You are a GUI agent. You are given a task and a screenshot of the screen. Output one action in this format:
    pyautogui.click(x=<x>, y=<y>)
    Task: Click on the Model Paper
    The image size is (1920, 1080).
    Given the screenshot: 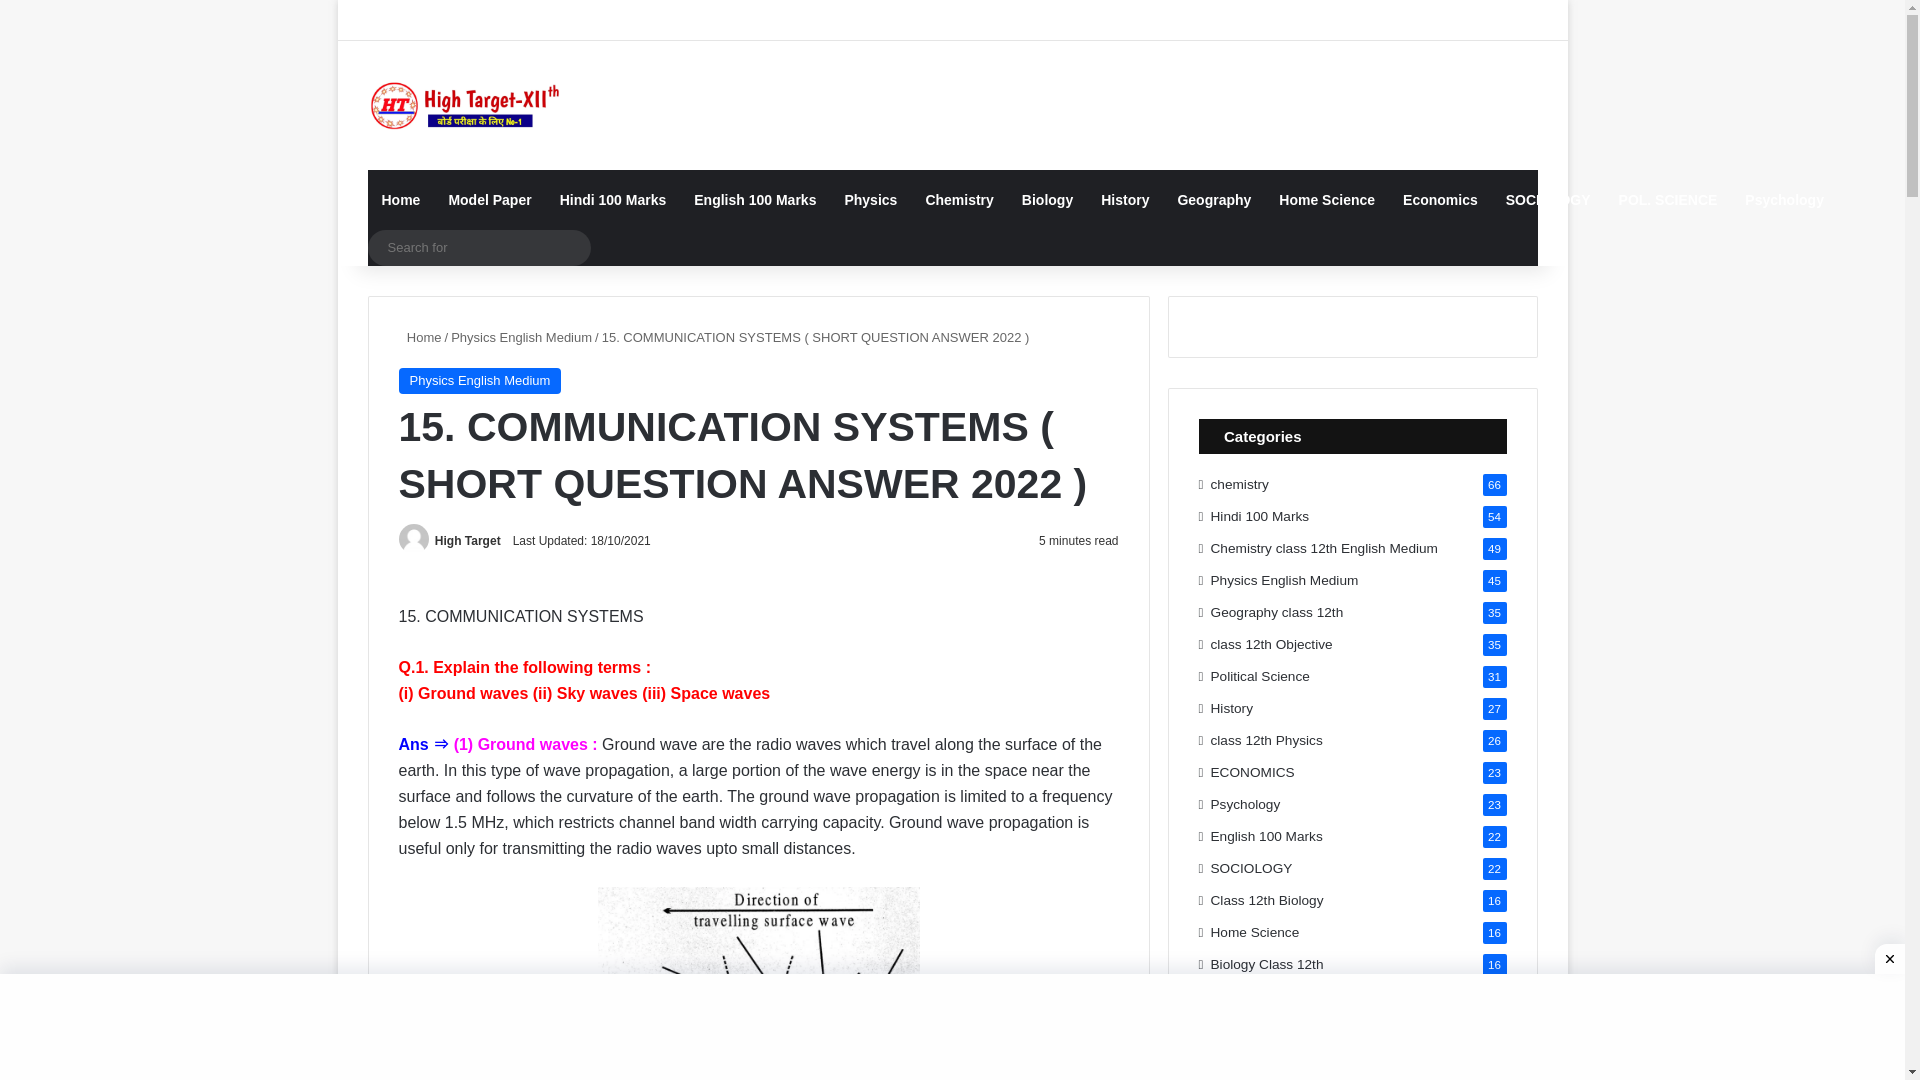 What is the action you would take?
    pyautogui.click(x=489, y=200)
    